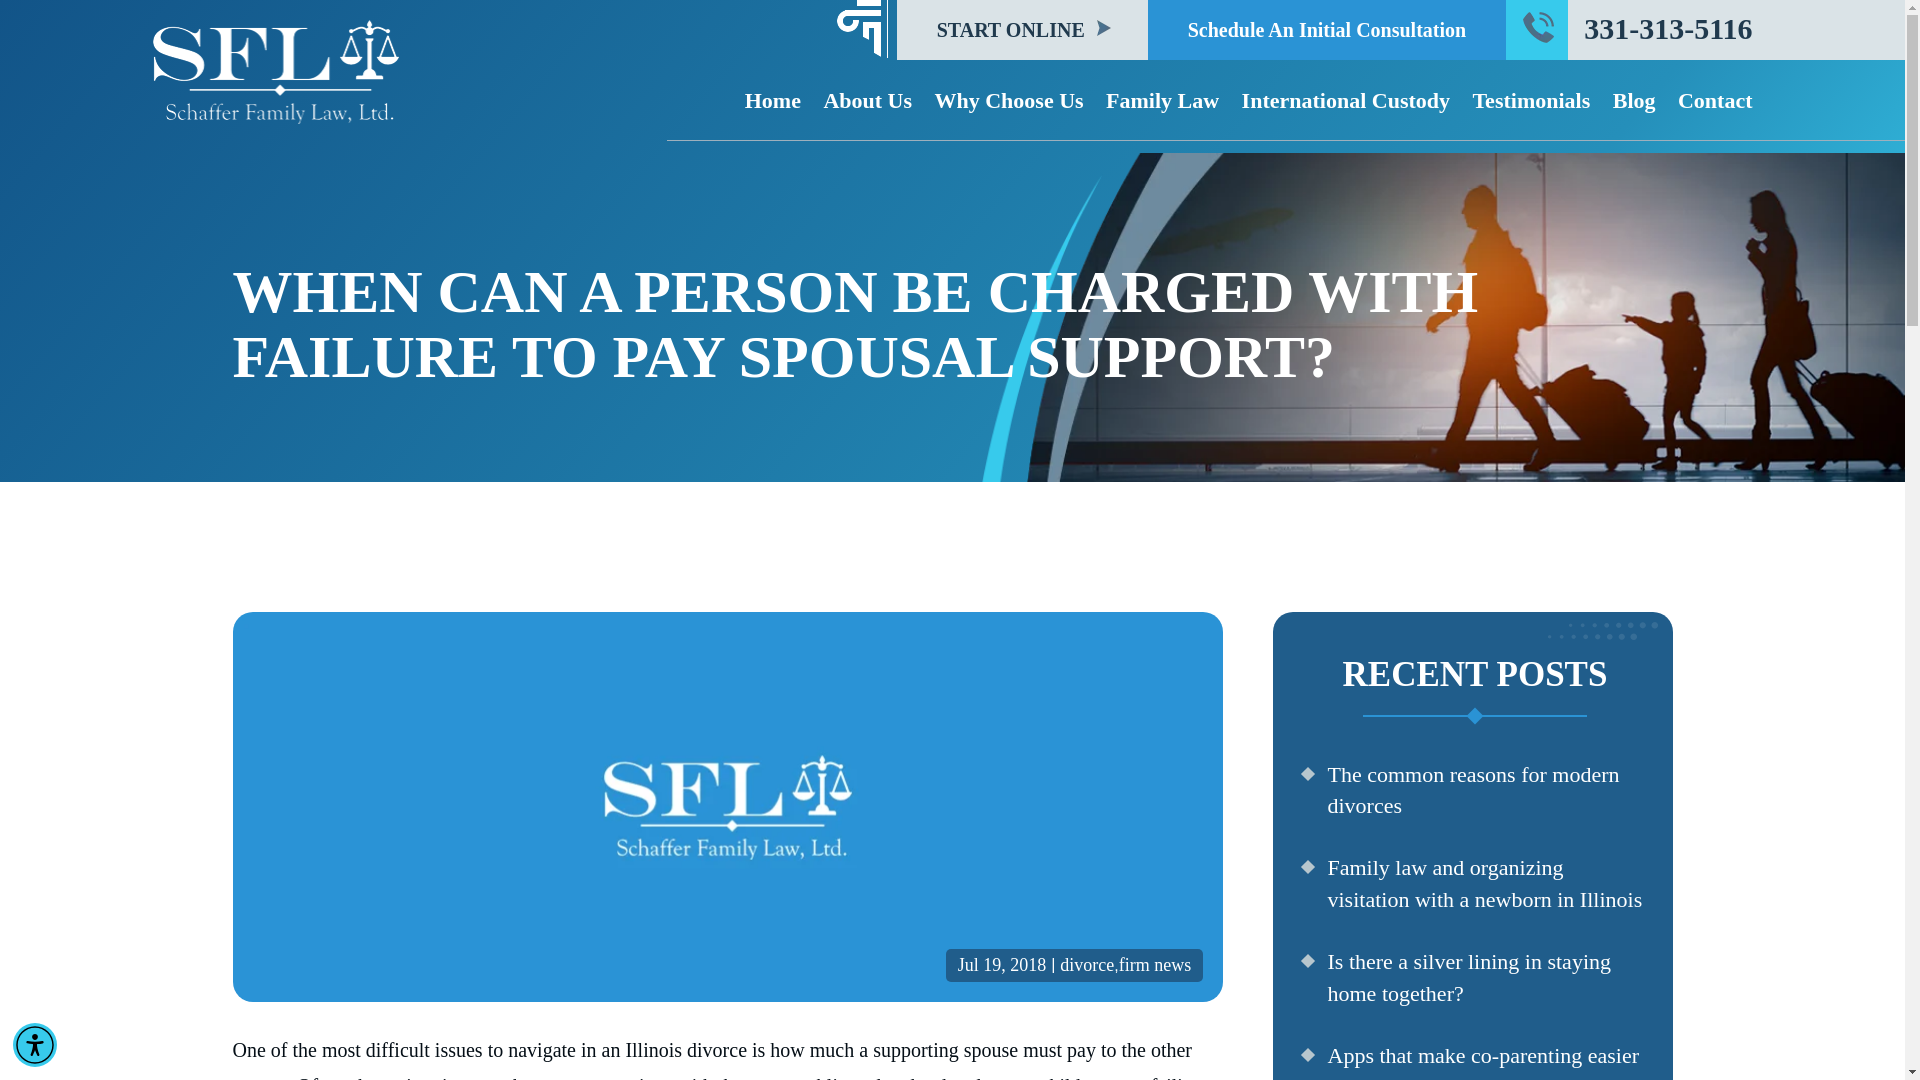 The height and width of the screenshot is (1080, 1920). Describe the element at coordinates (1346, 100) in the screenshot. I see `International Custody` at that location.